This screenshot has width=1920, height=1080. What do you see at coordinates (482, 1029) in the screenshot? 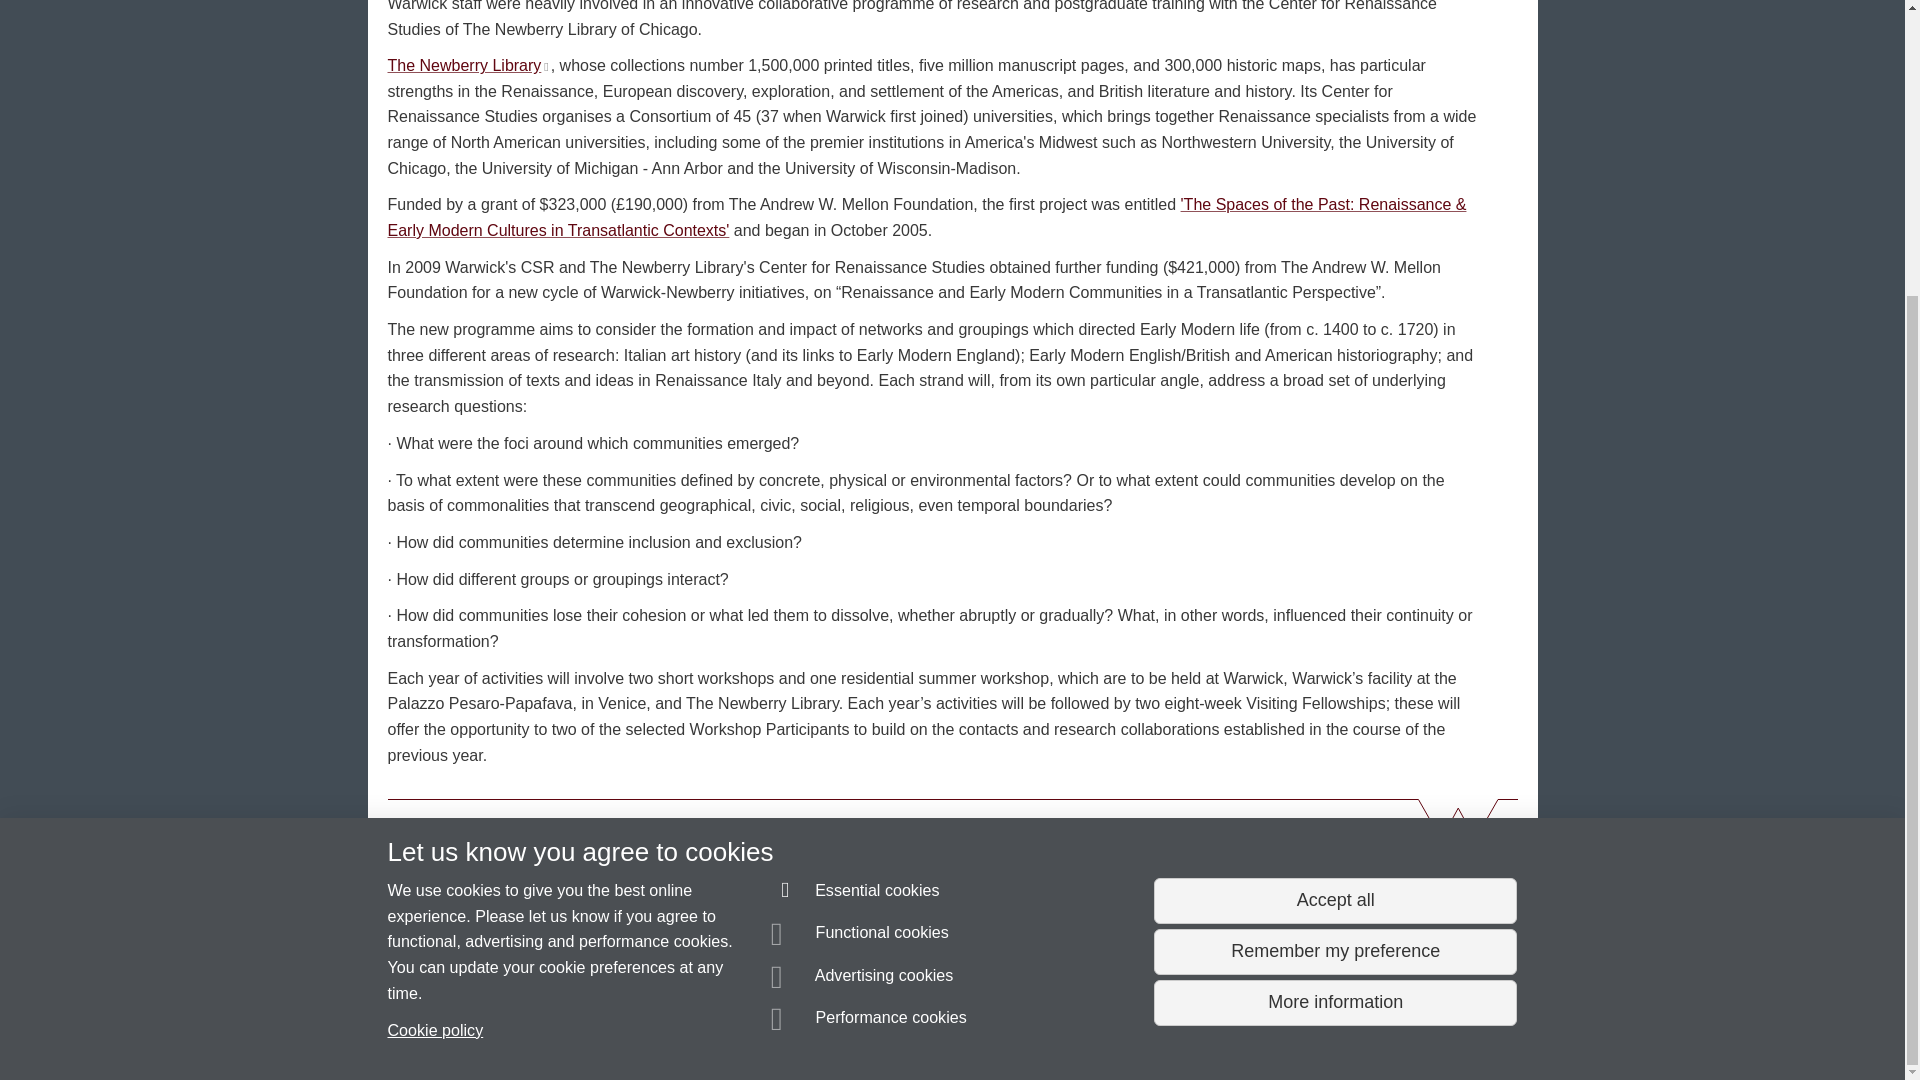
I see `More information about SiteBuilder` at bounding box center [482, 1029].